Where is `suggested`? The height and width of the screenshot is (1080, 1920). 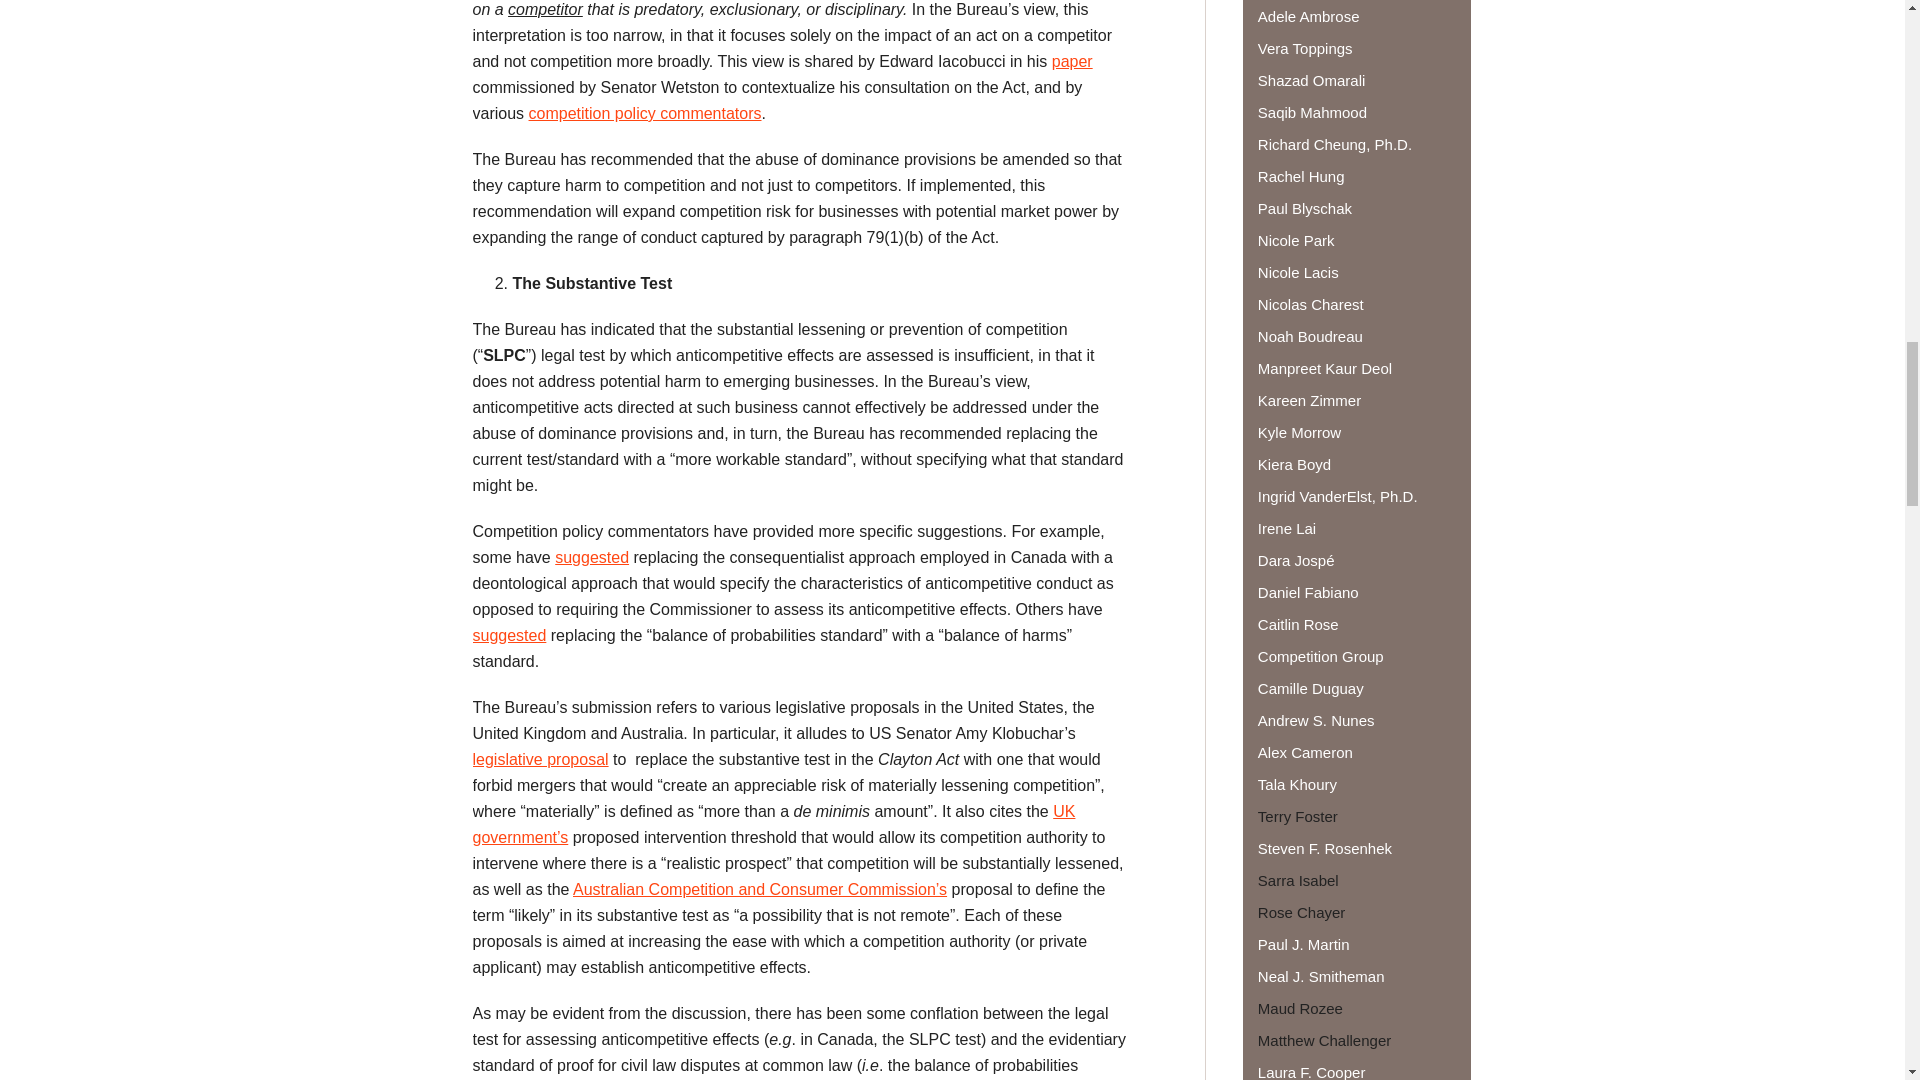
suggested is located at coordinates (508, 635).